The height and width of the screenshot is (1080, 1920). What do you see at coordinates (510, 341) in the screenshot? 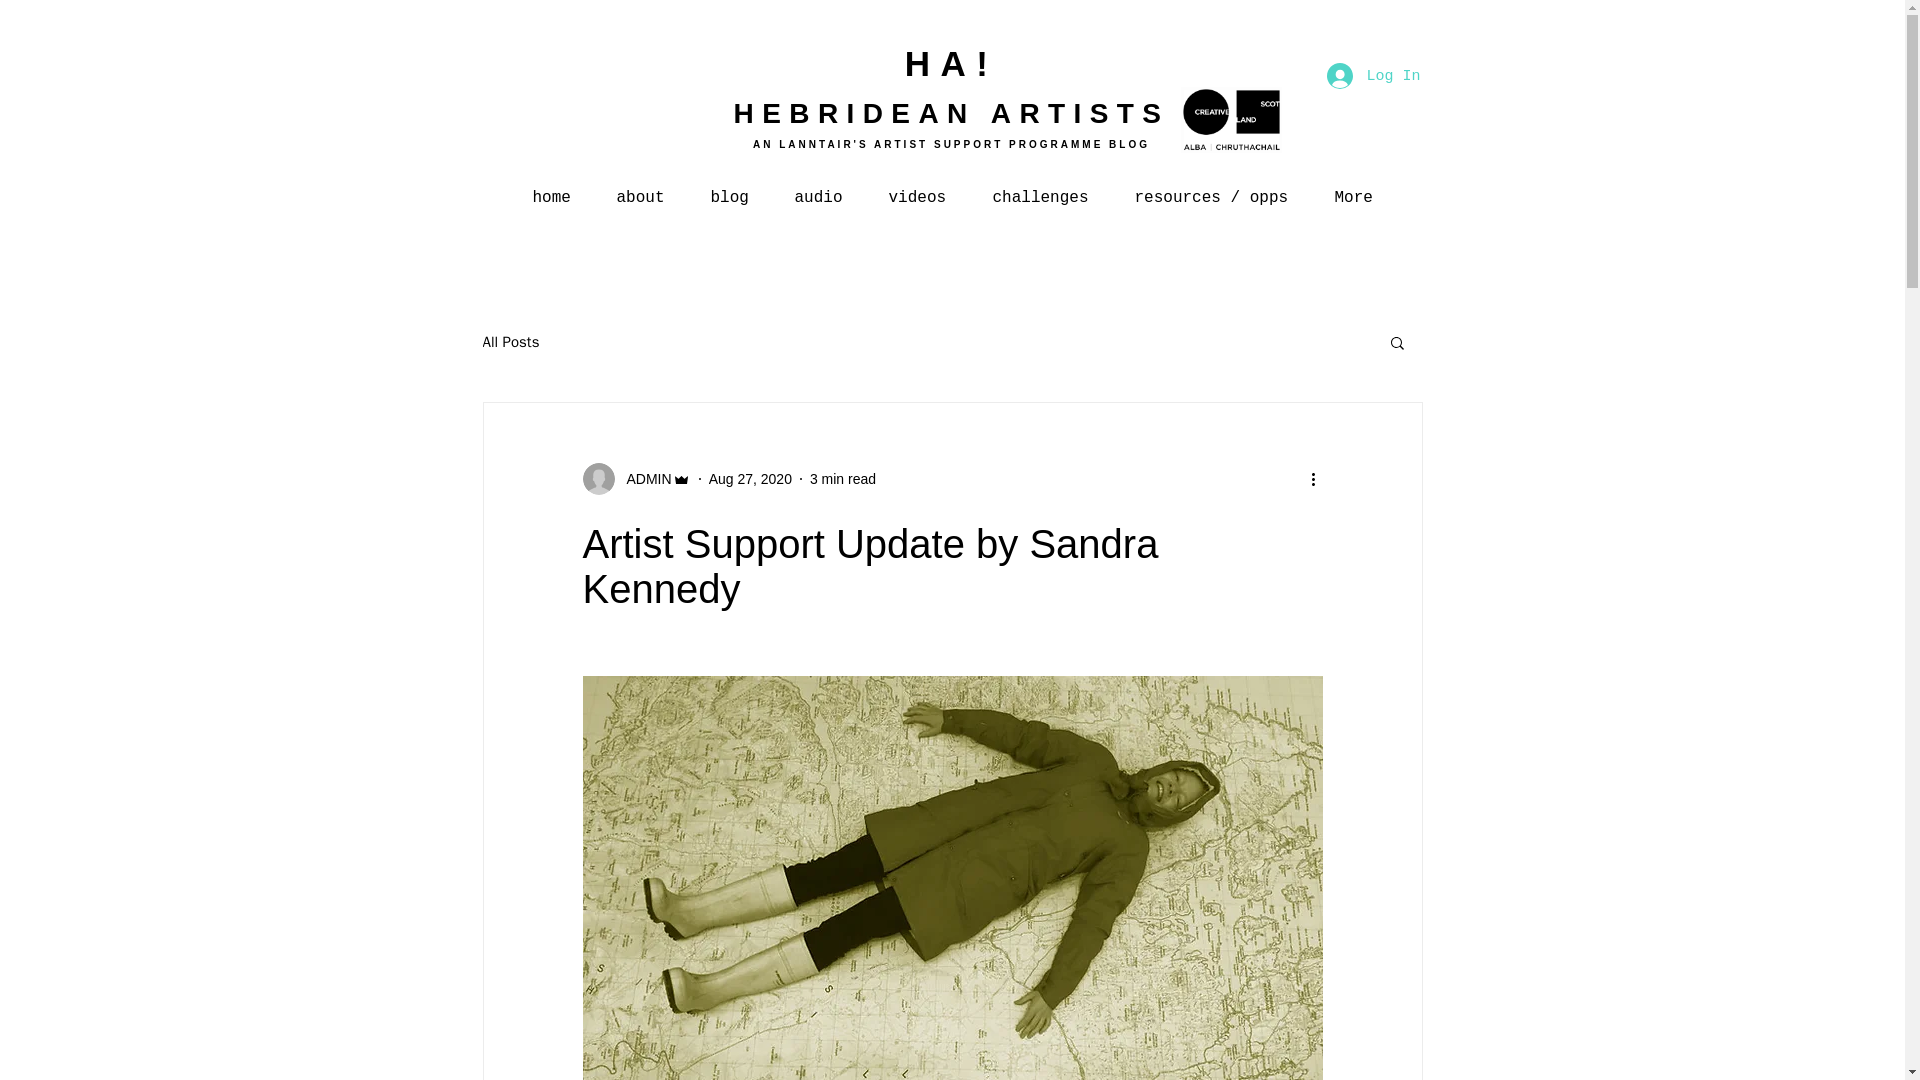
I see `All Posts` at bounding box center [510, 341].